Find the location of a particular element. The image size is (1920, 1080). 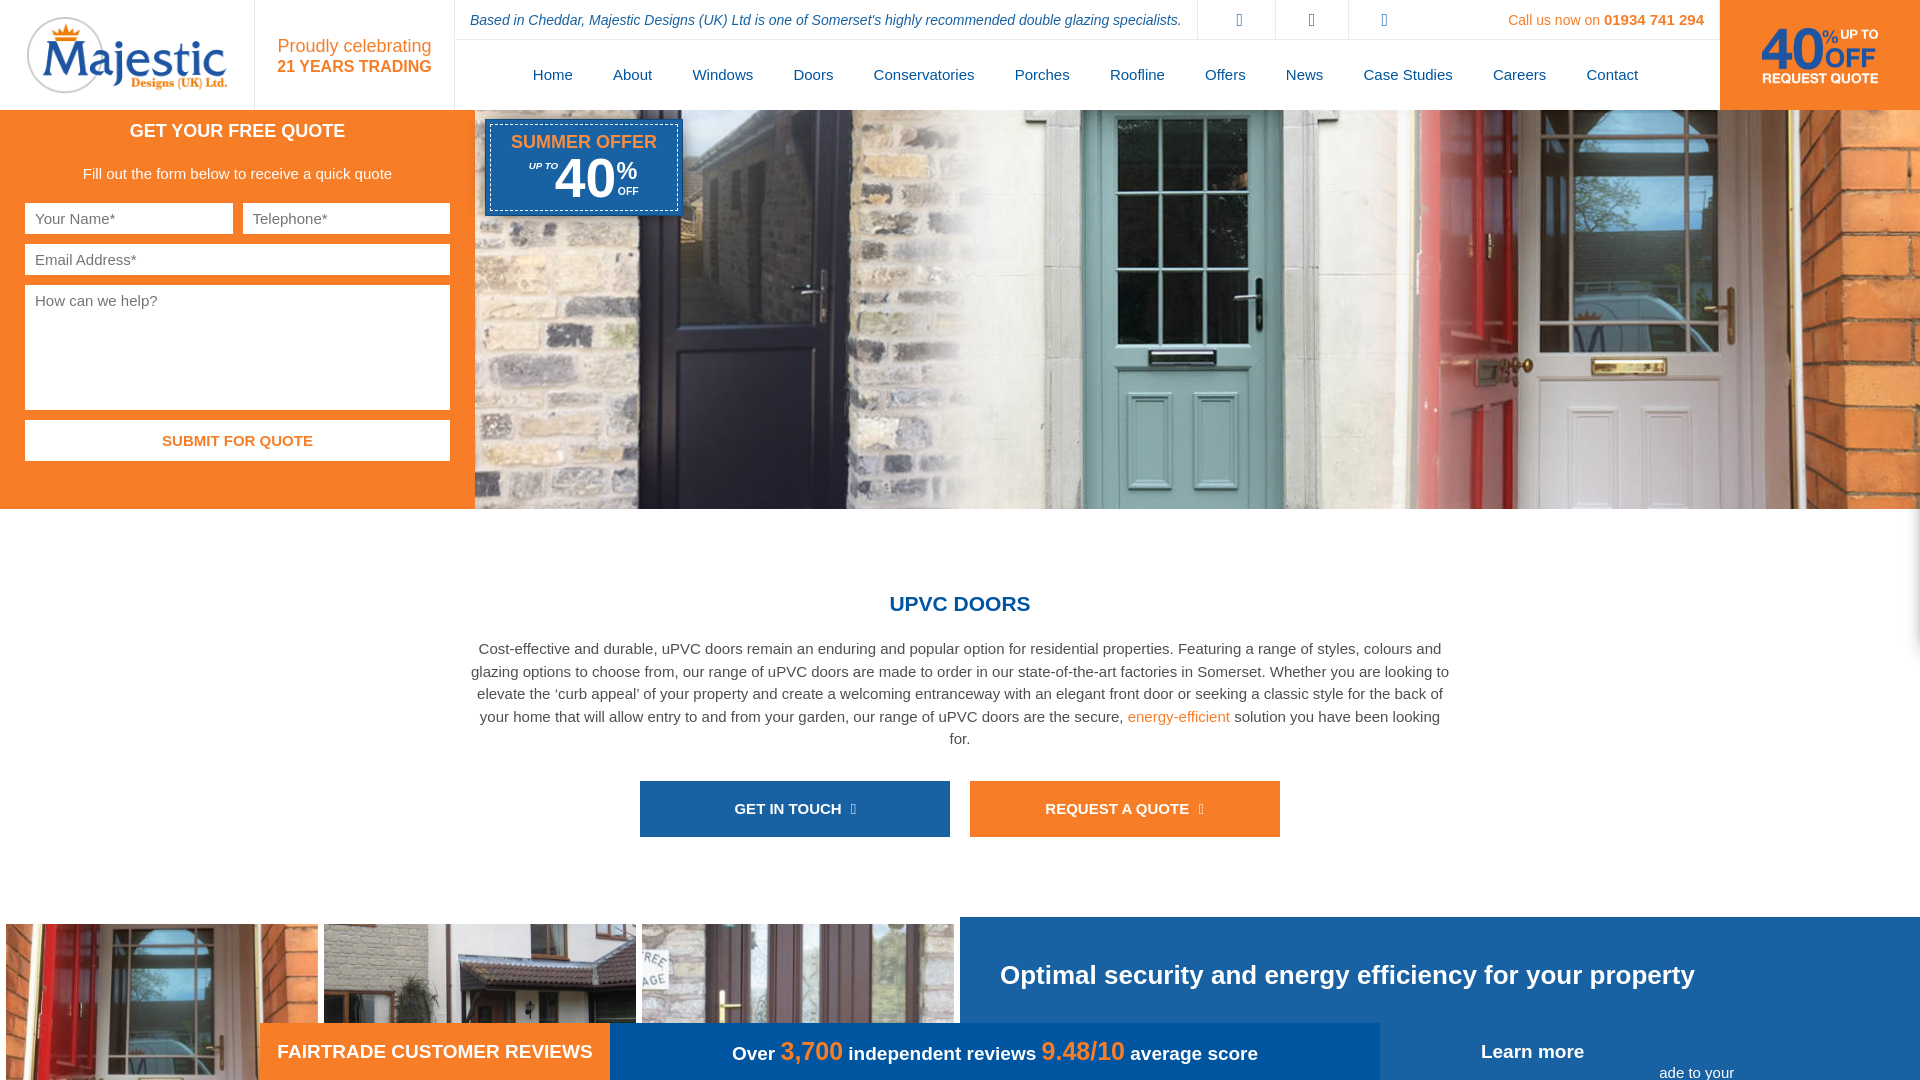

Request a quote is located at coordinates (1124, 808).